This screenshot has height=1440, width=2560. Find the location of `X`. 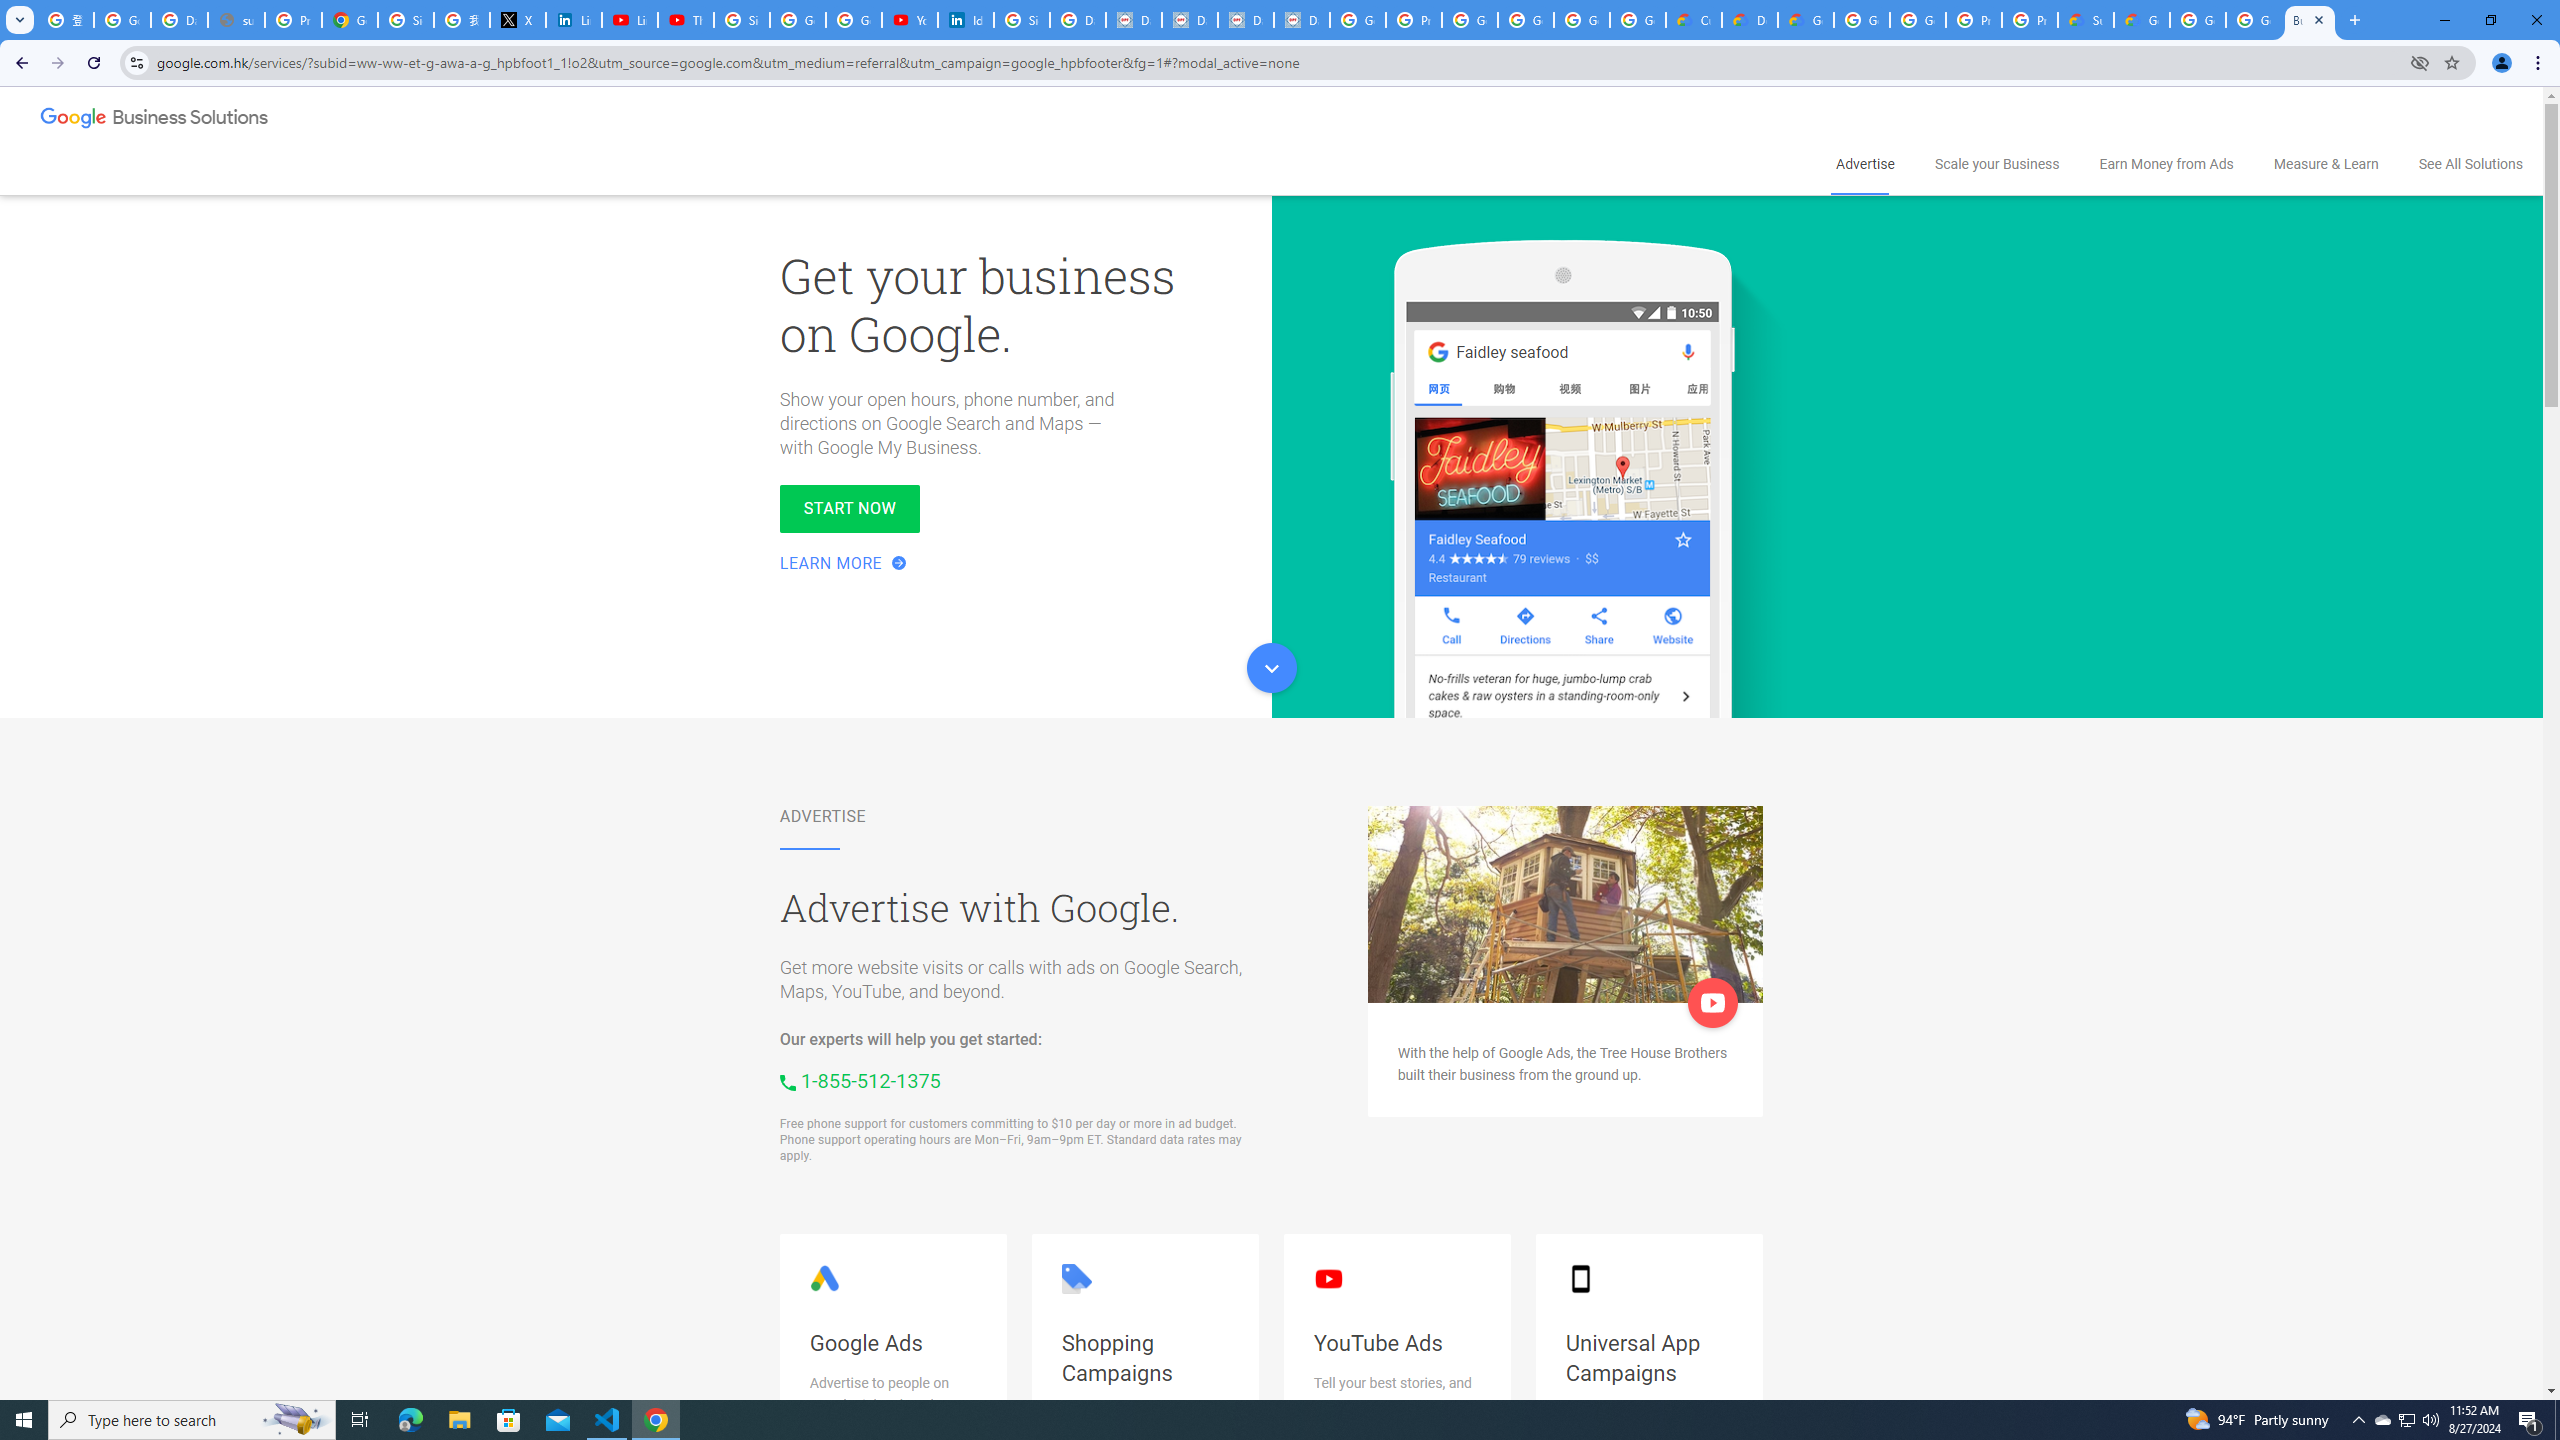

X is located at coordinates (518, 20).